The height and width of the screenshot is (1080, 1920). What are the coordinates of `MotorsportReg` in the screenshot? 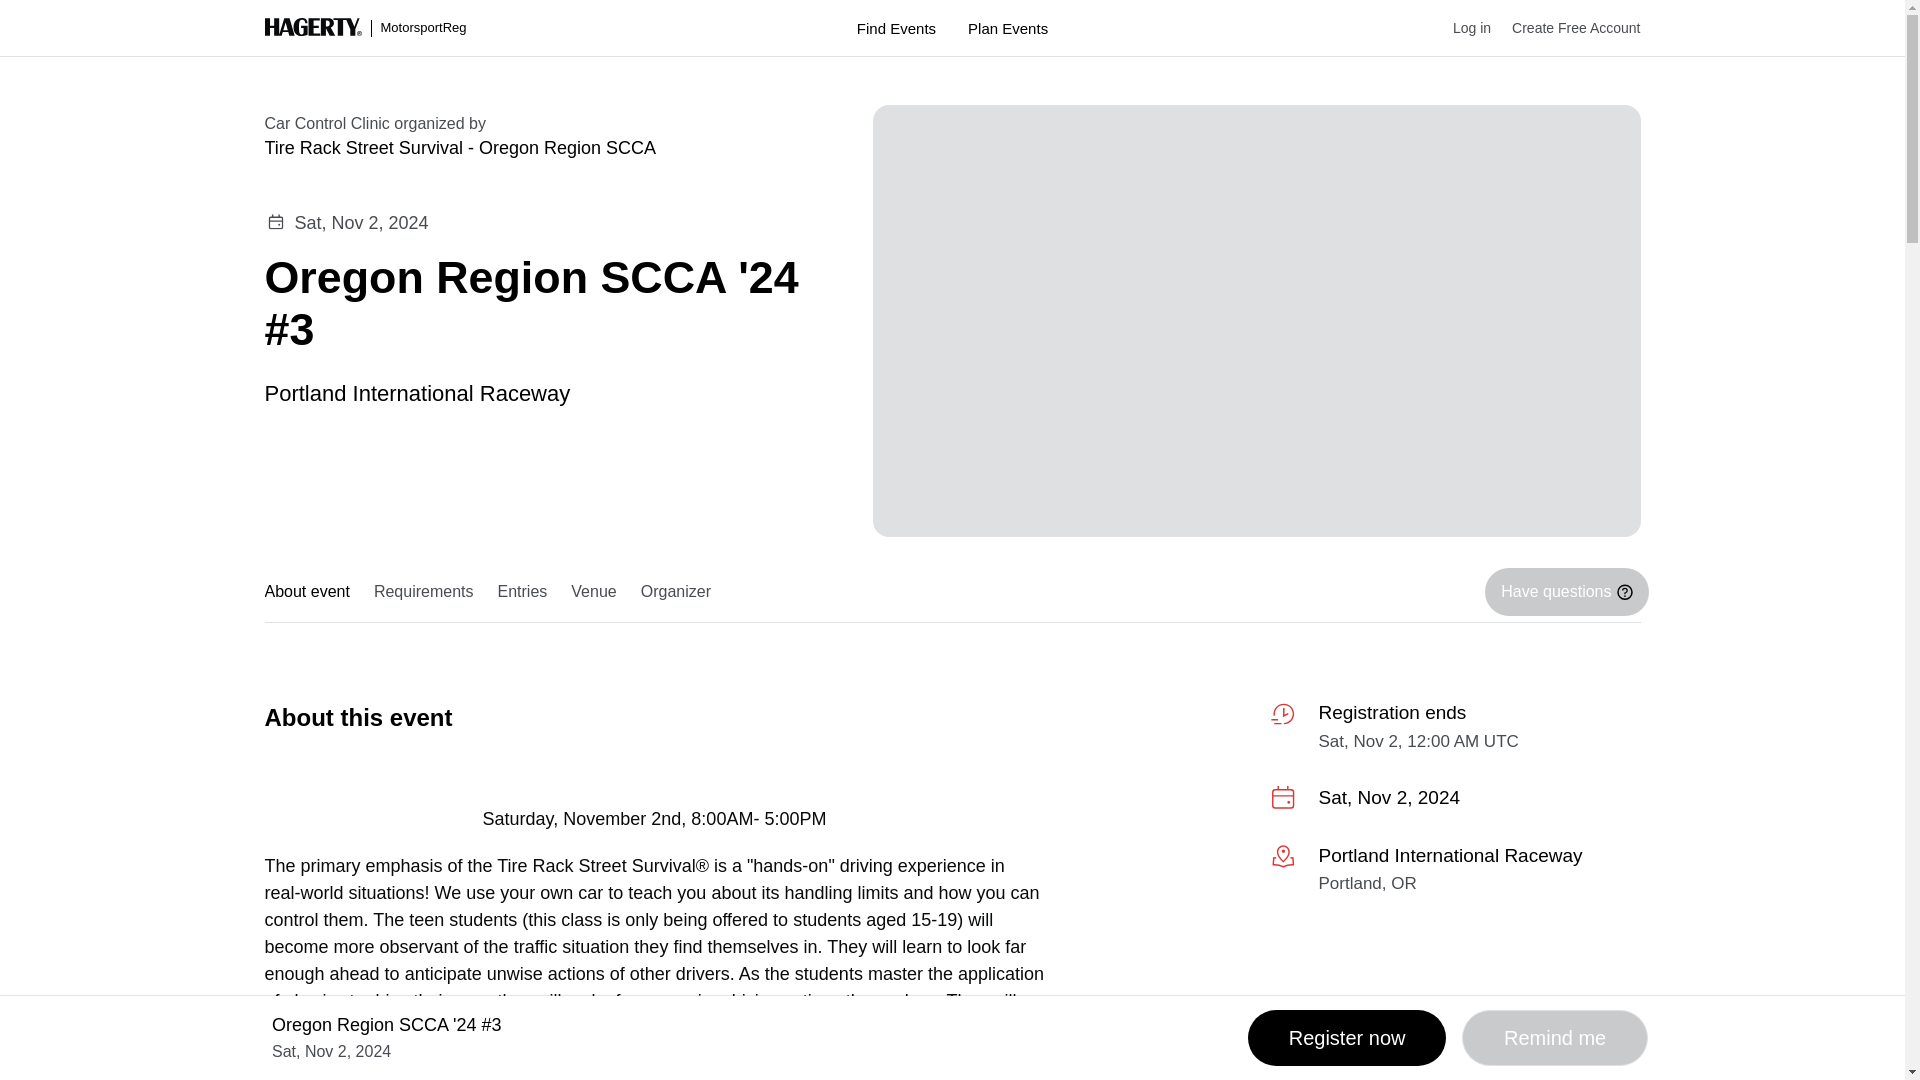 It's located at (365, 28).